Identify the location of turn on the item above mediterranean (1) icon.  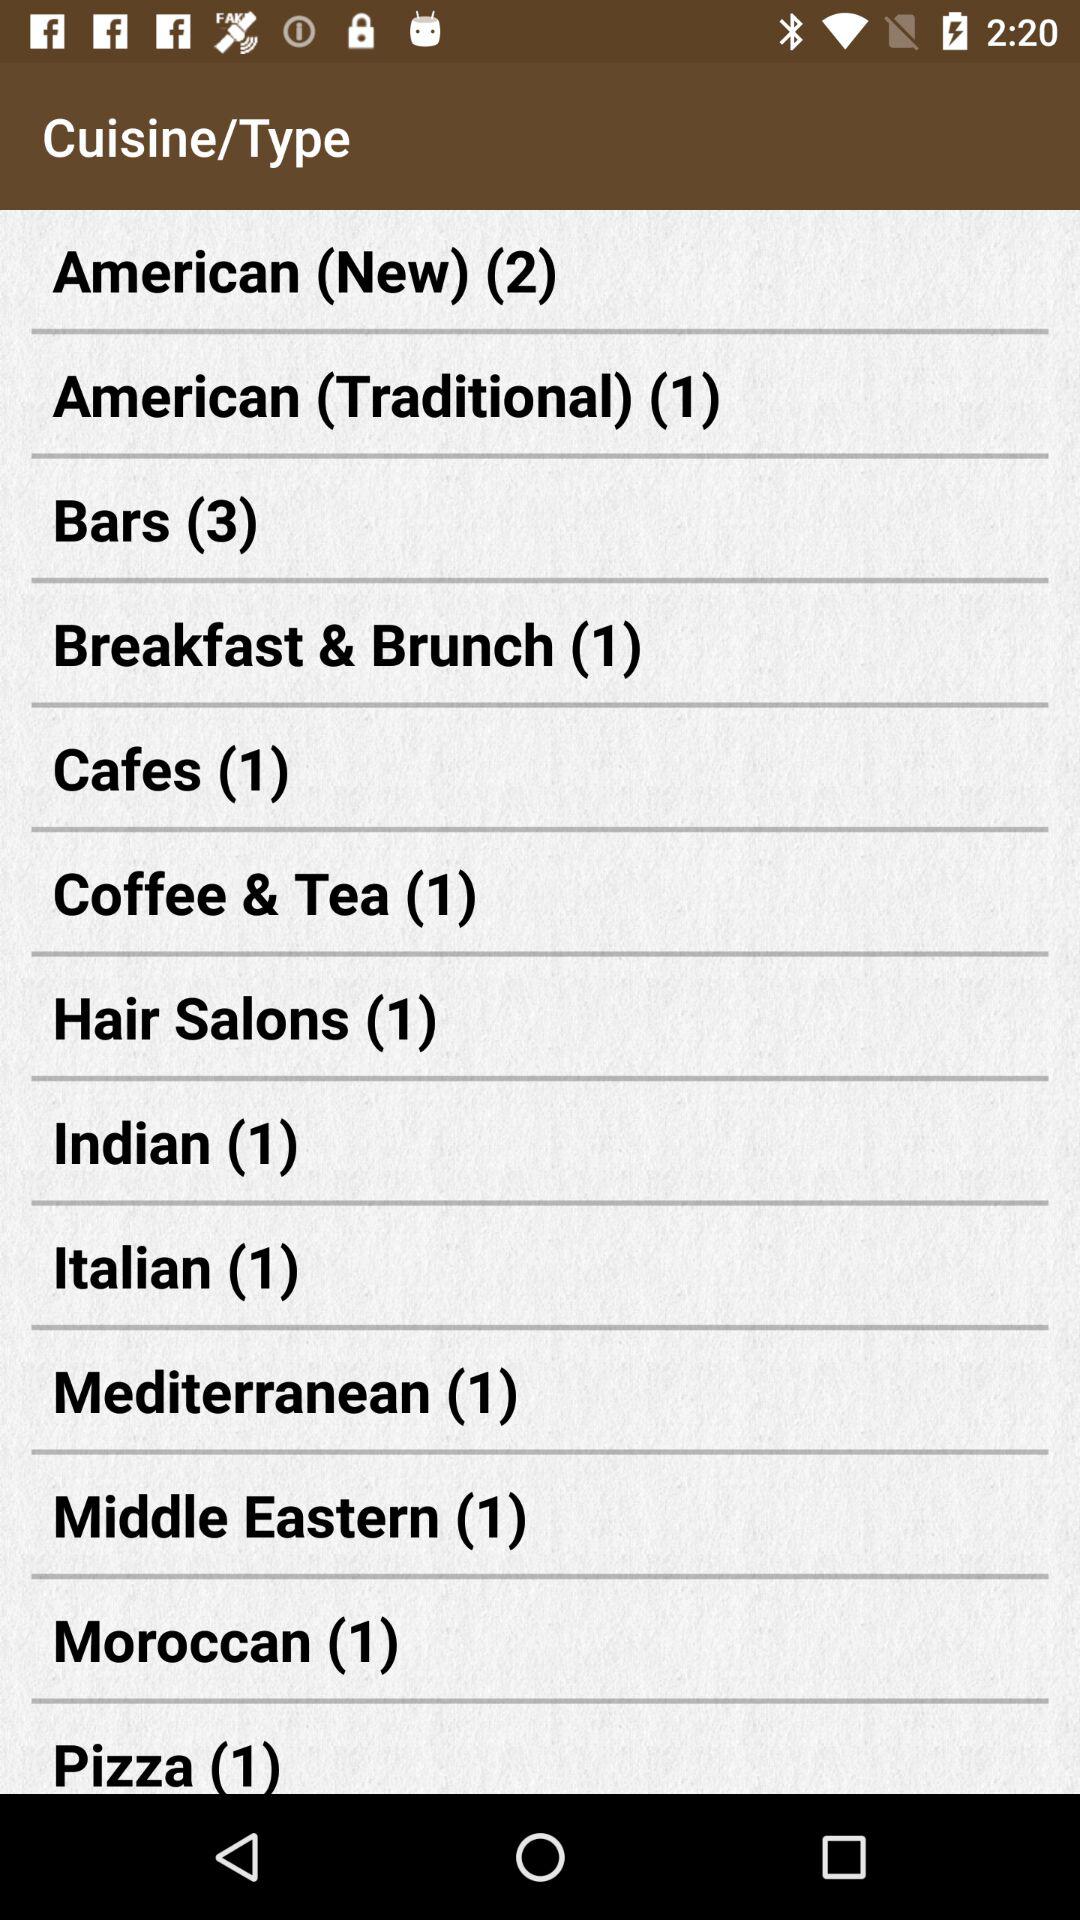
(540, 1266).